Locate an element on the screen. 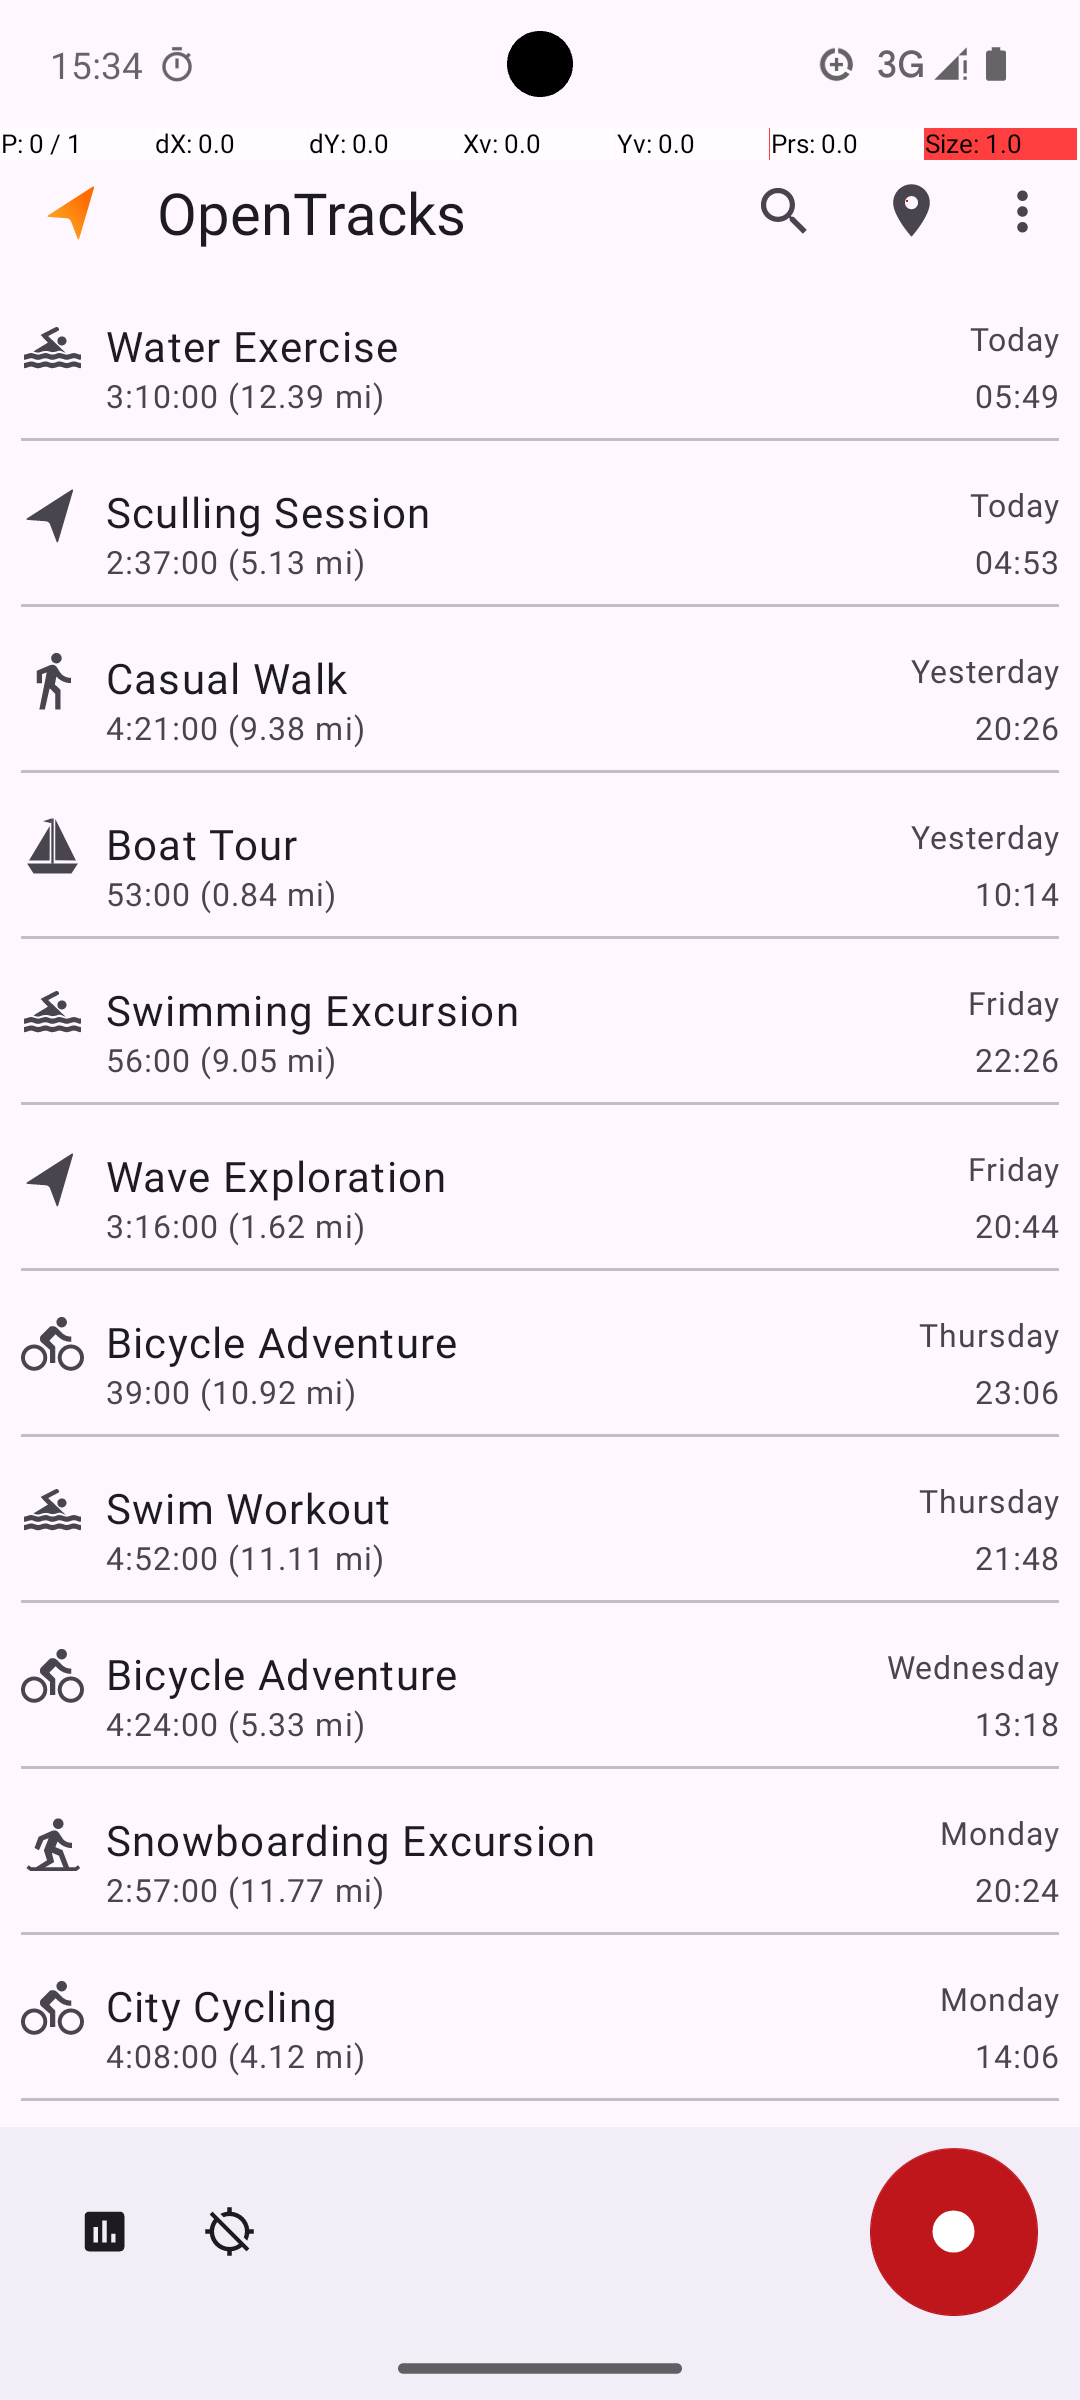  23:06 is located at coordinates (1016, 1392).